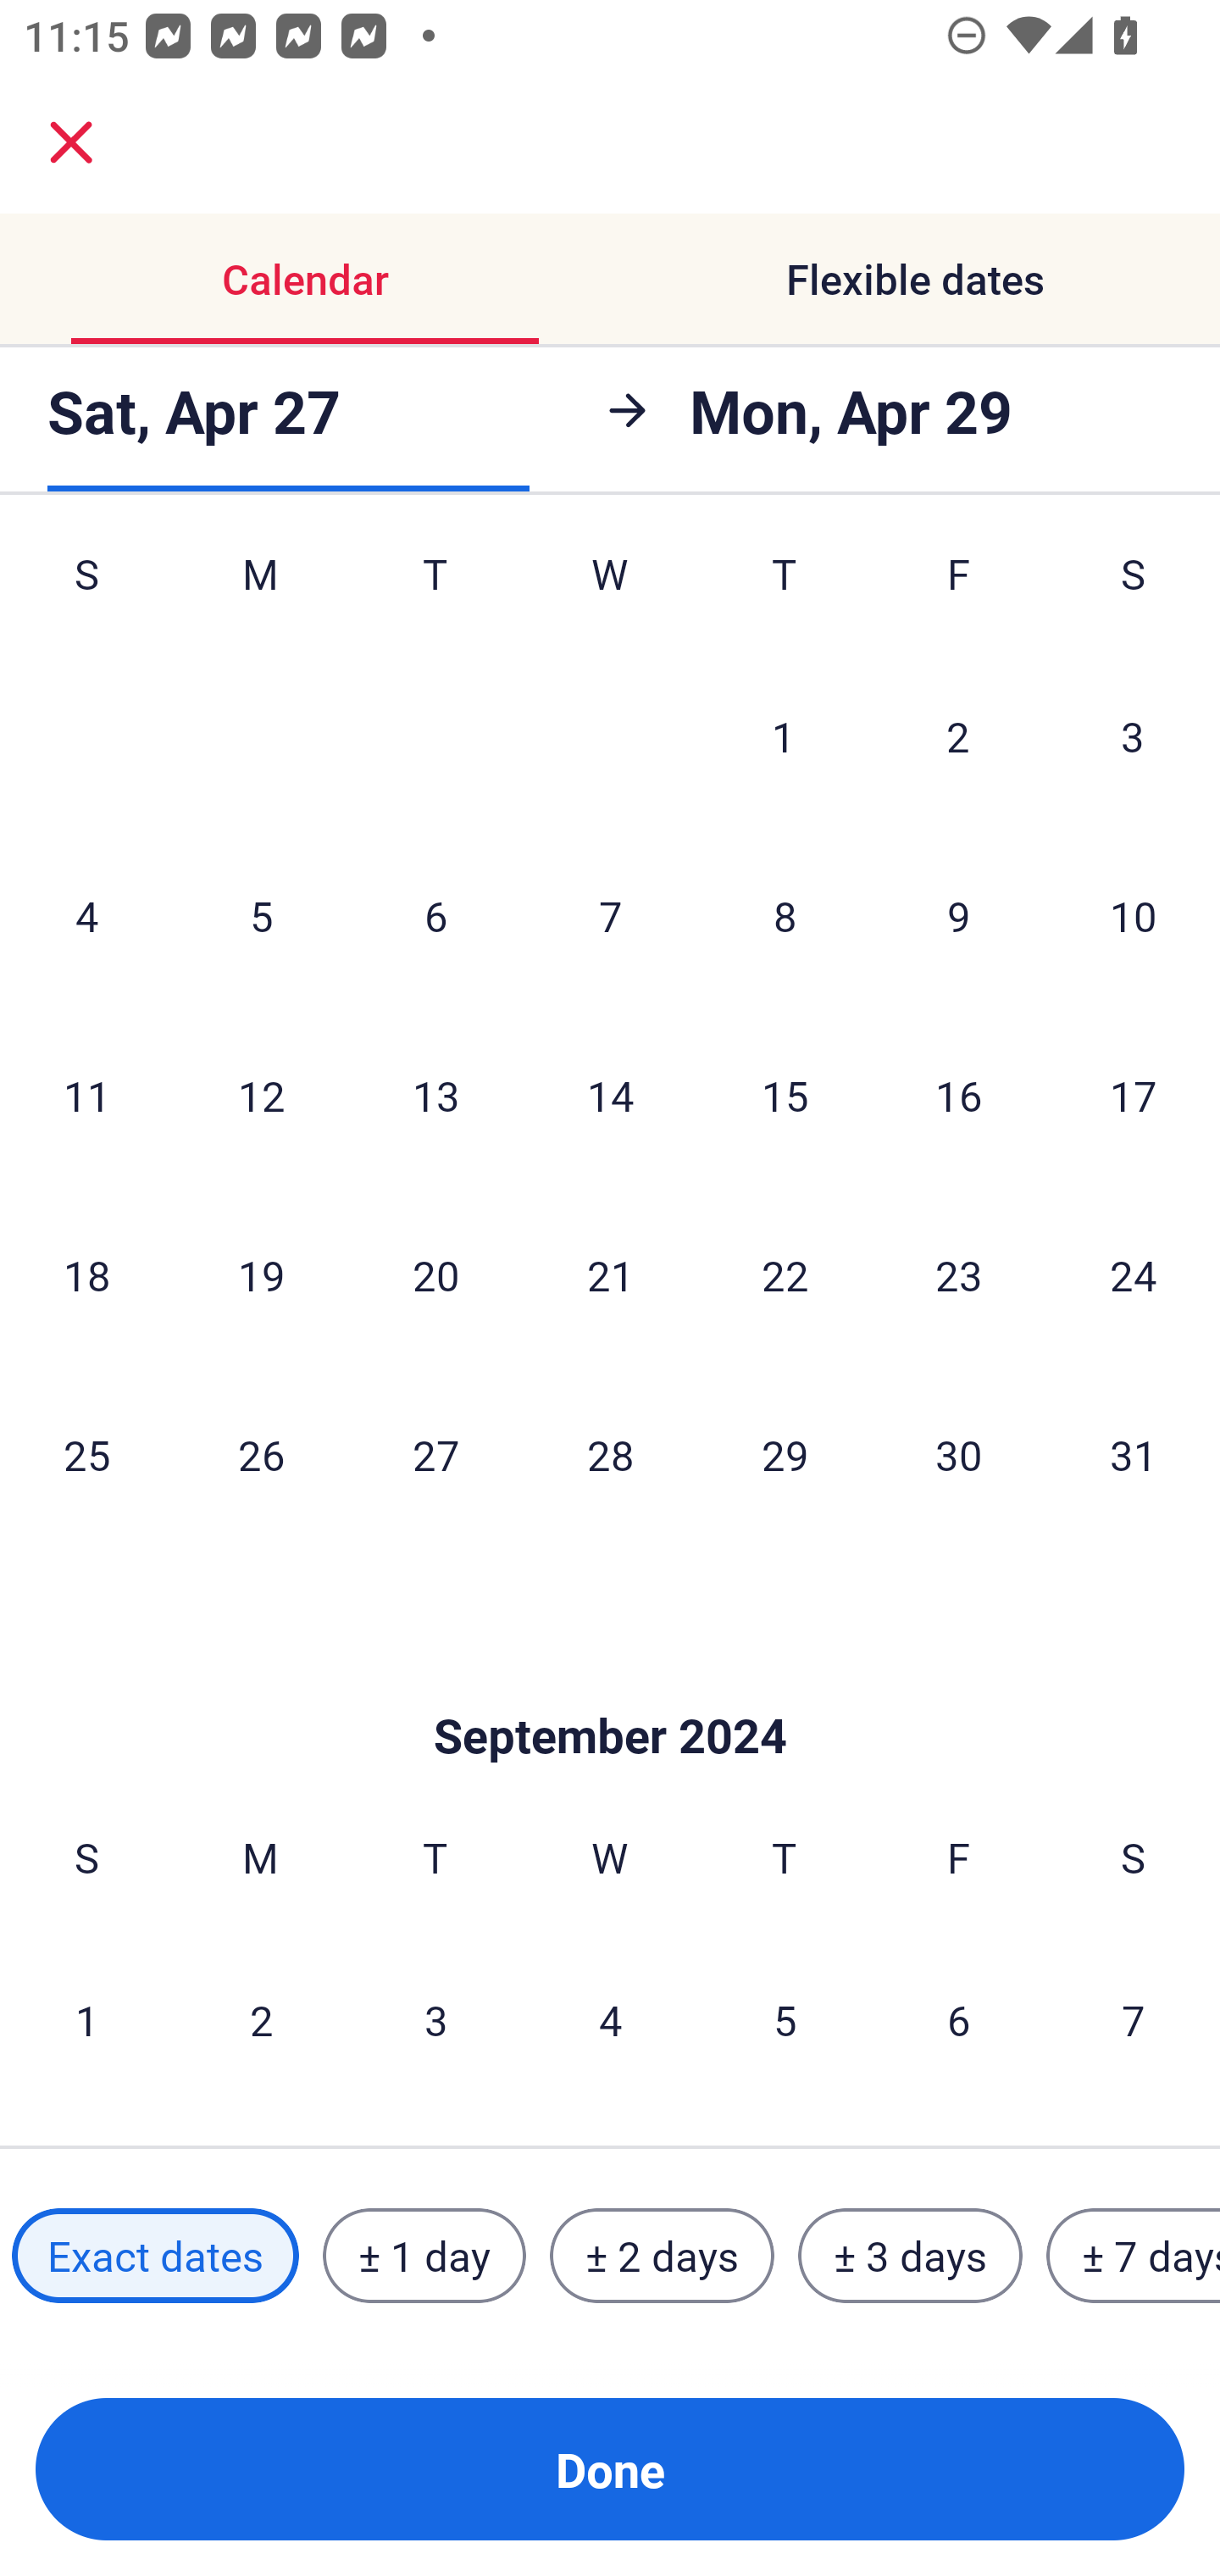  Describe the element at coordinates (610, 1686) in the screenshot. I see `Skip to Done` at that location.